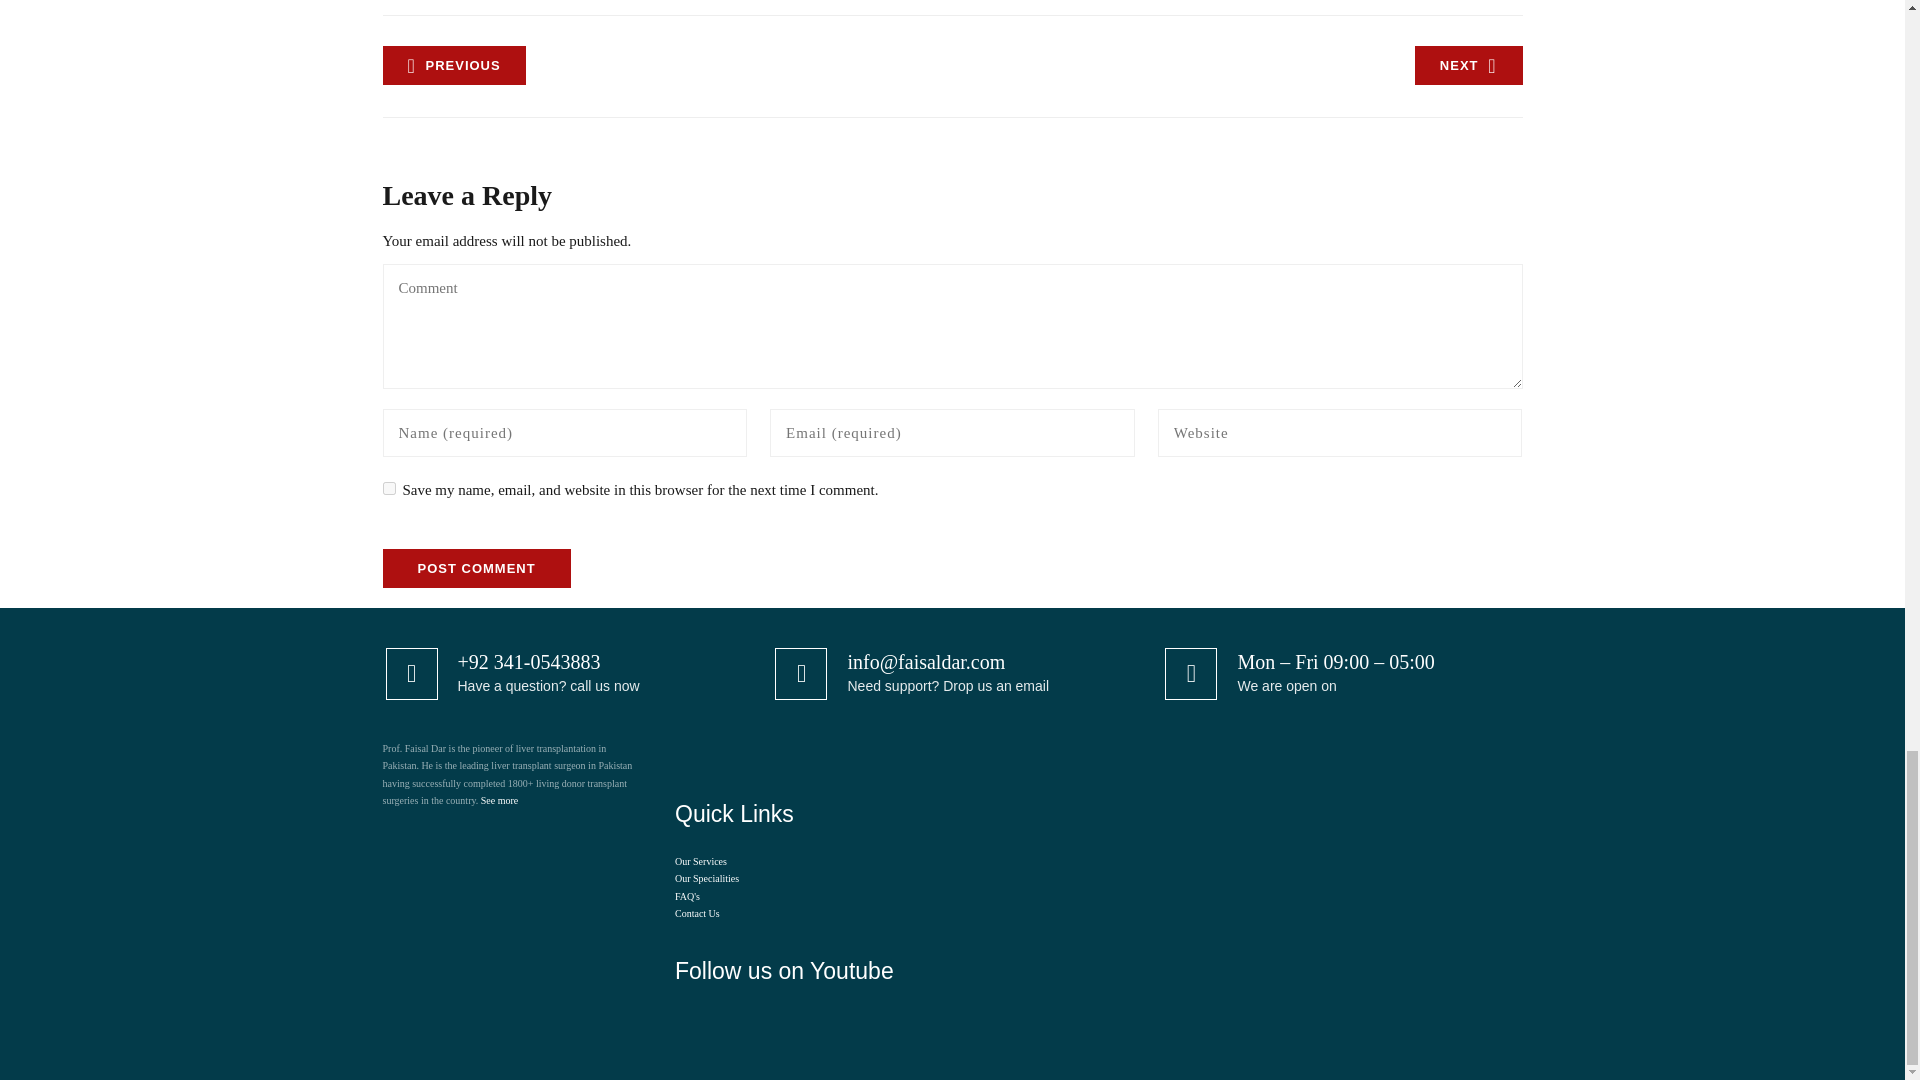 The height and width of the screenshot is (1080, 1920). I want to click on Post Comment, so click(476, 568).